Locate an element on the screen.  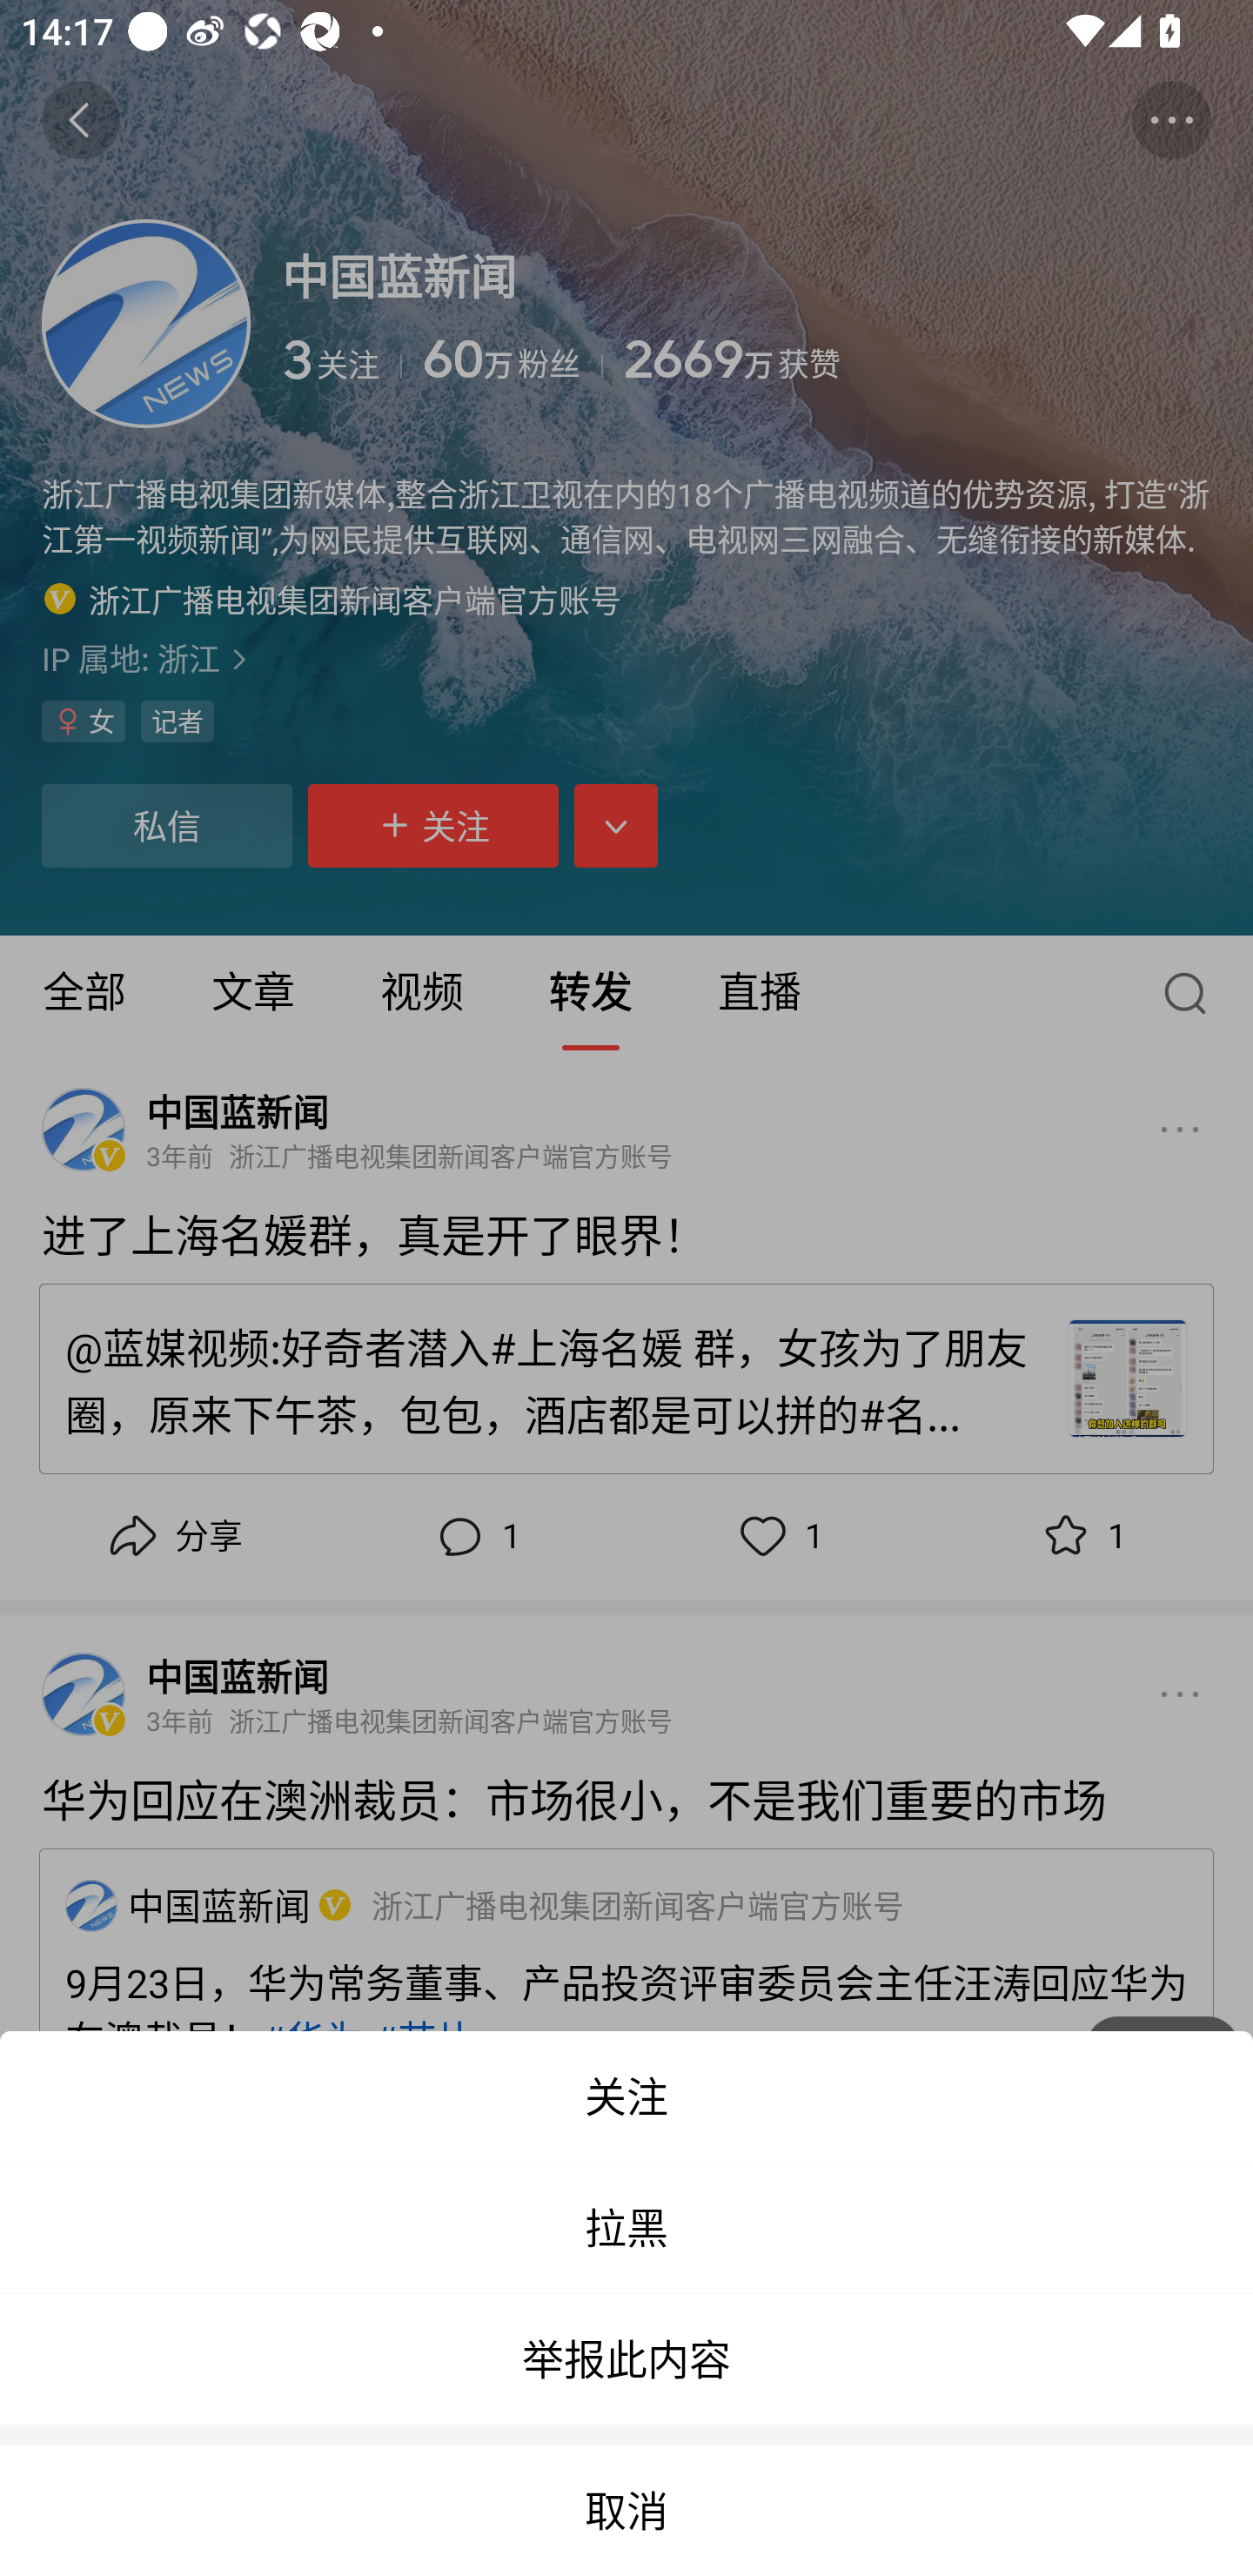
关注 is located at coordinates (626, 2096).